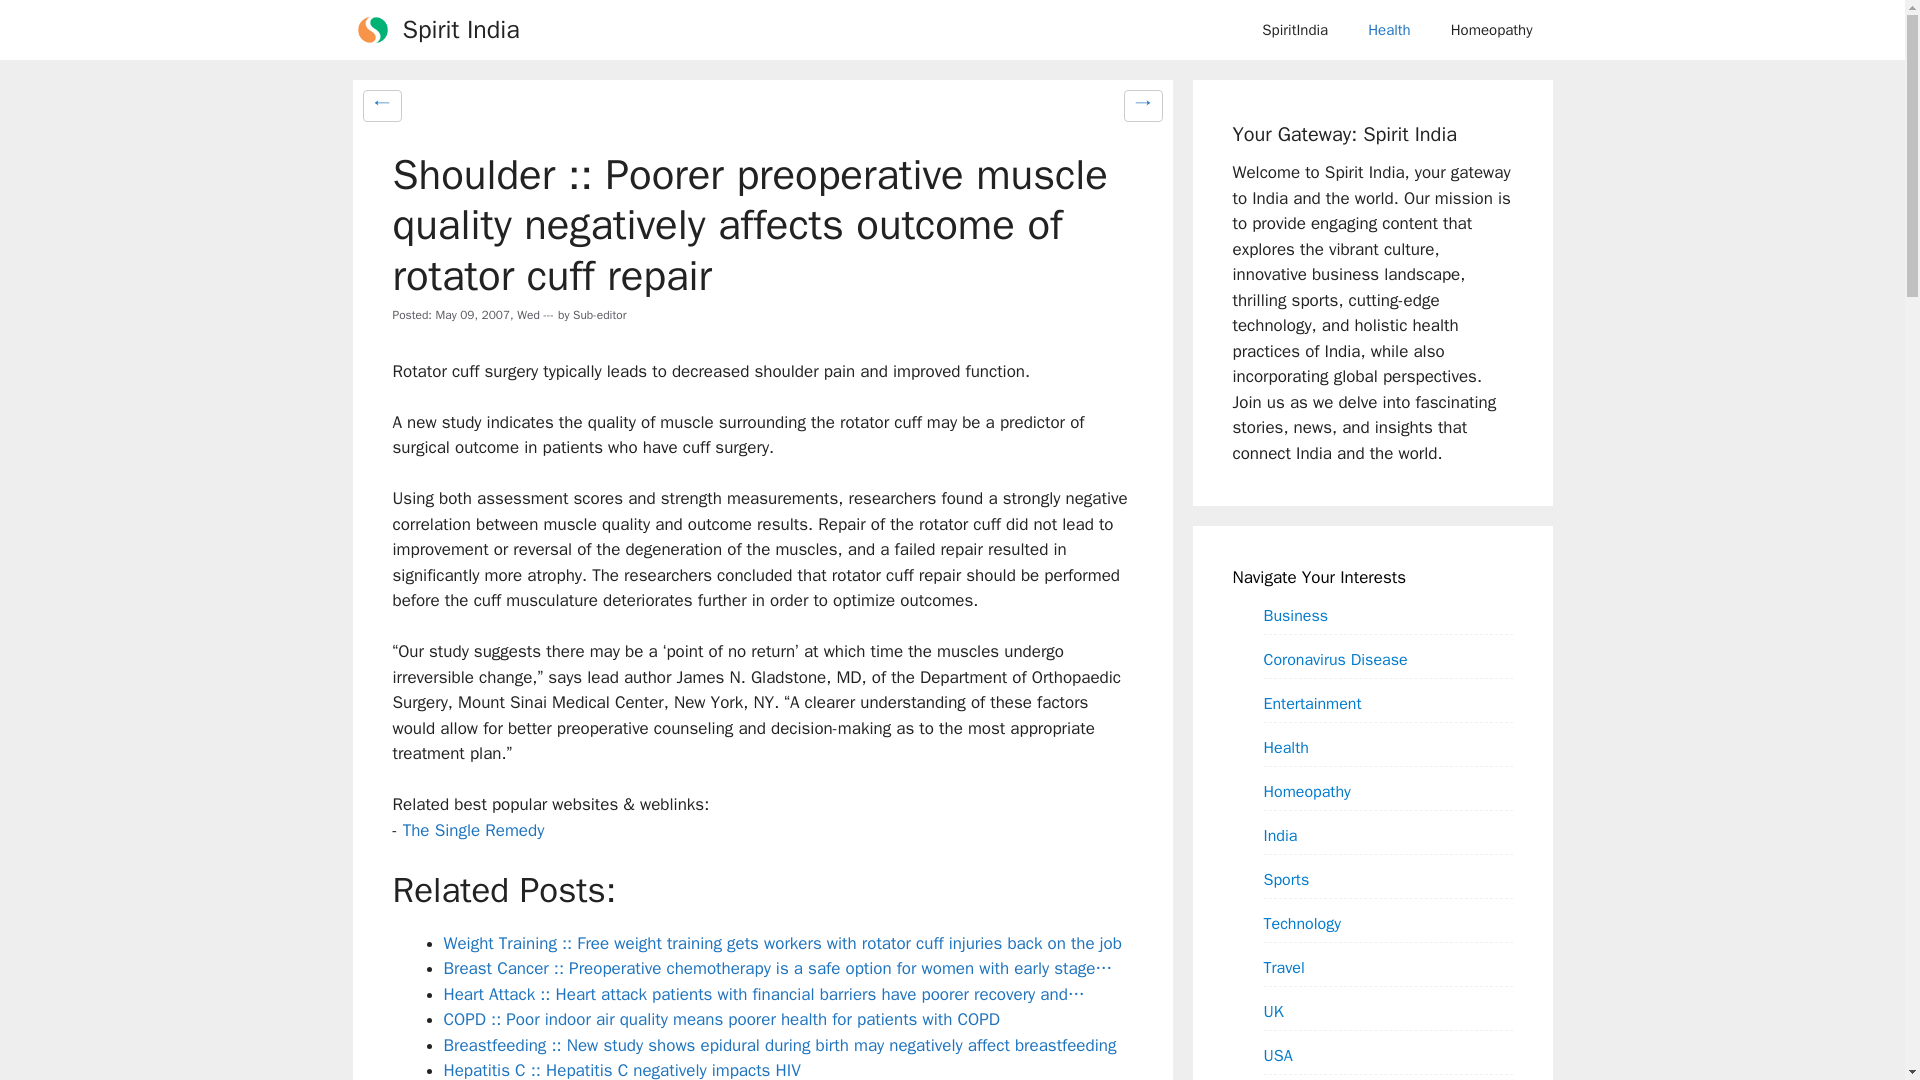  I want to click on Health, so click(1286, 747).